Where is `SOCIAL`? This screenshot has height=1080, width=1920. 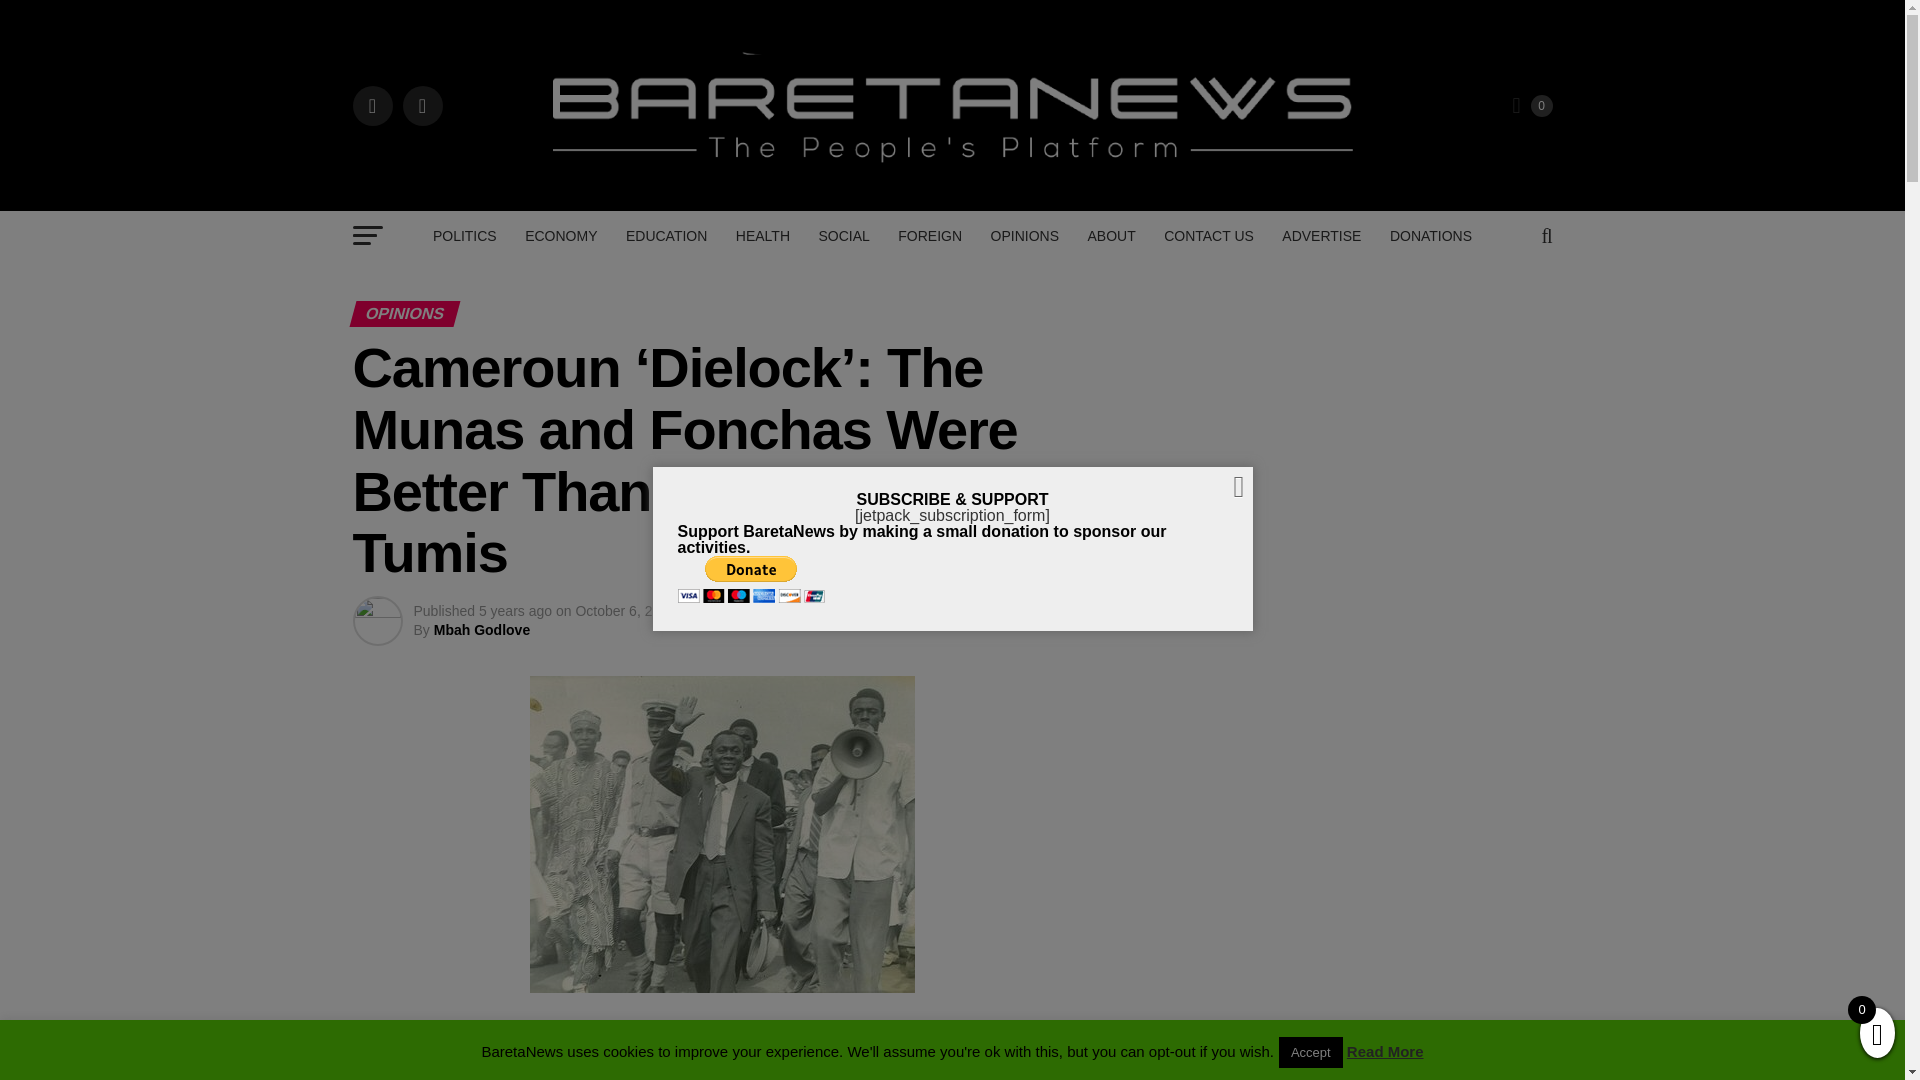
SOCIAL is located at coordinates (844, 236).